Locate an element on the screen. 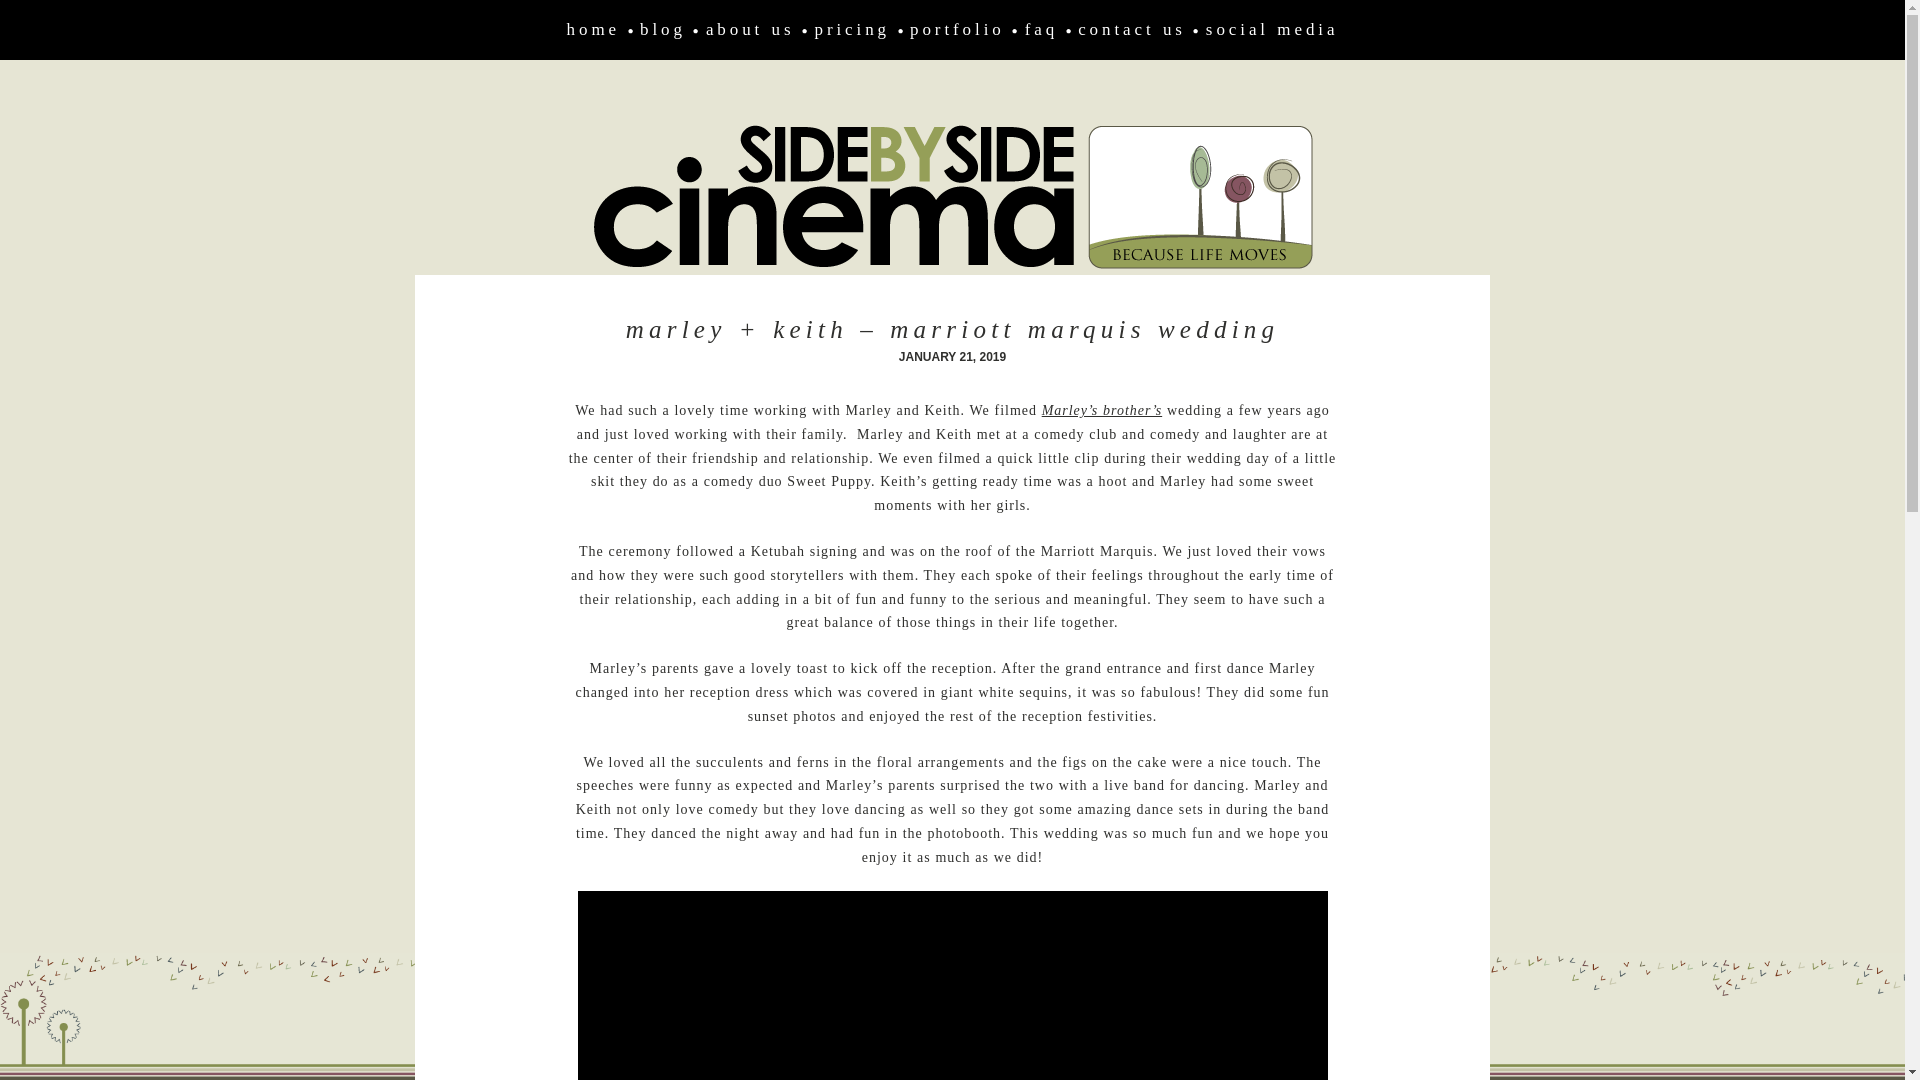  about us is located at coordinates (750, 29).